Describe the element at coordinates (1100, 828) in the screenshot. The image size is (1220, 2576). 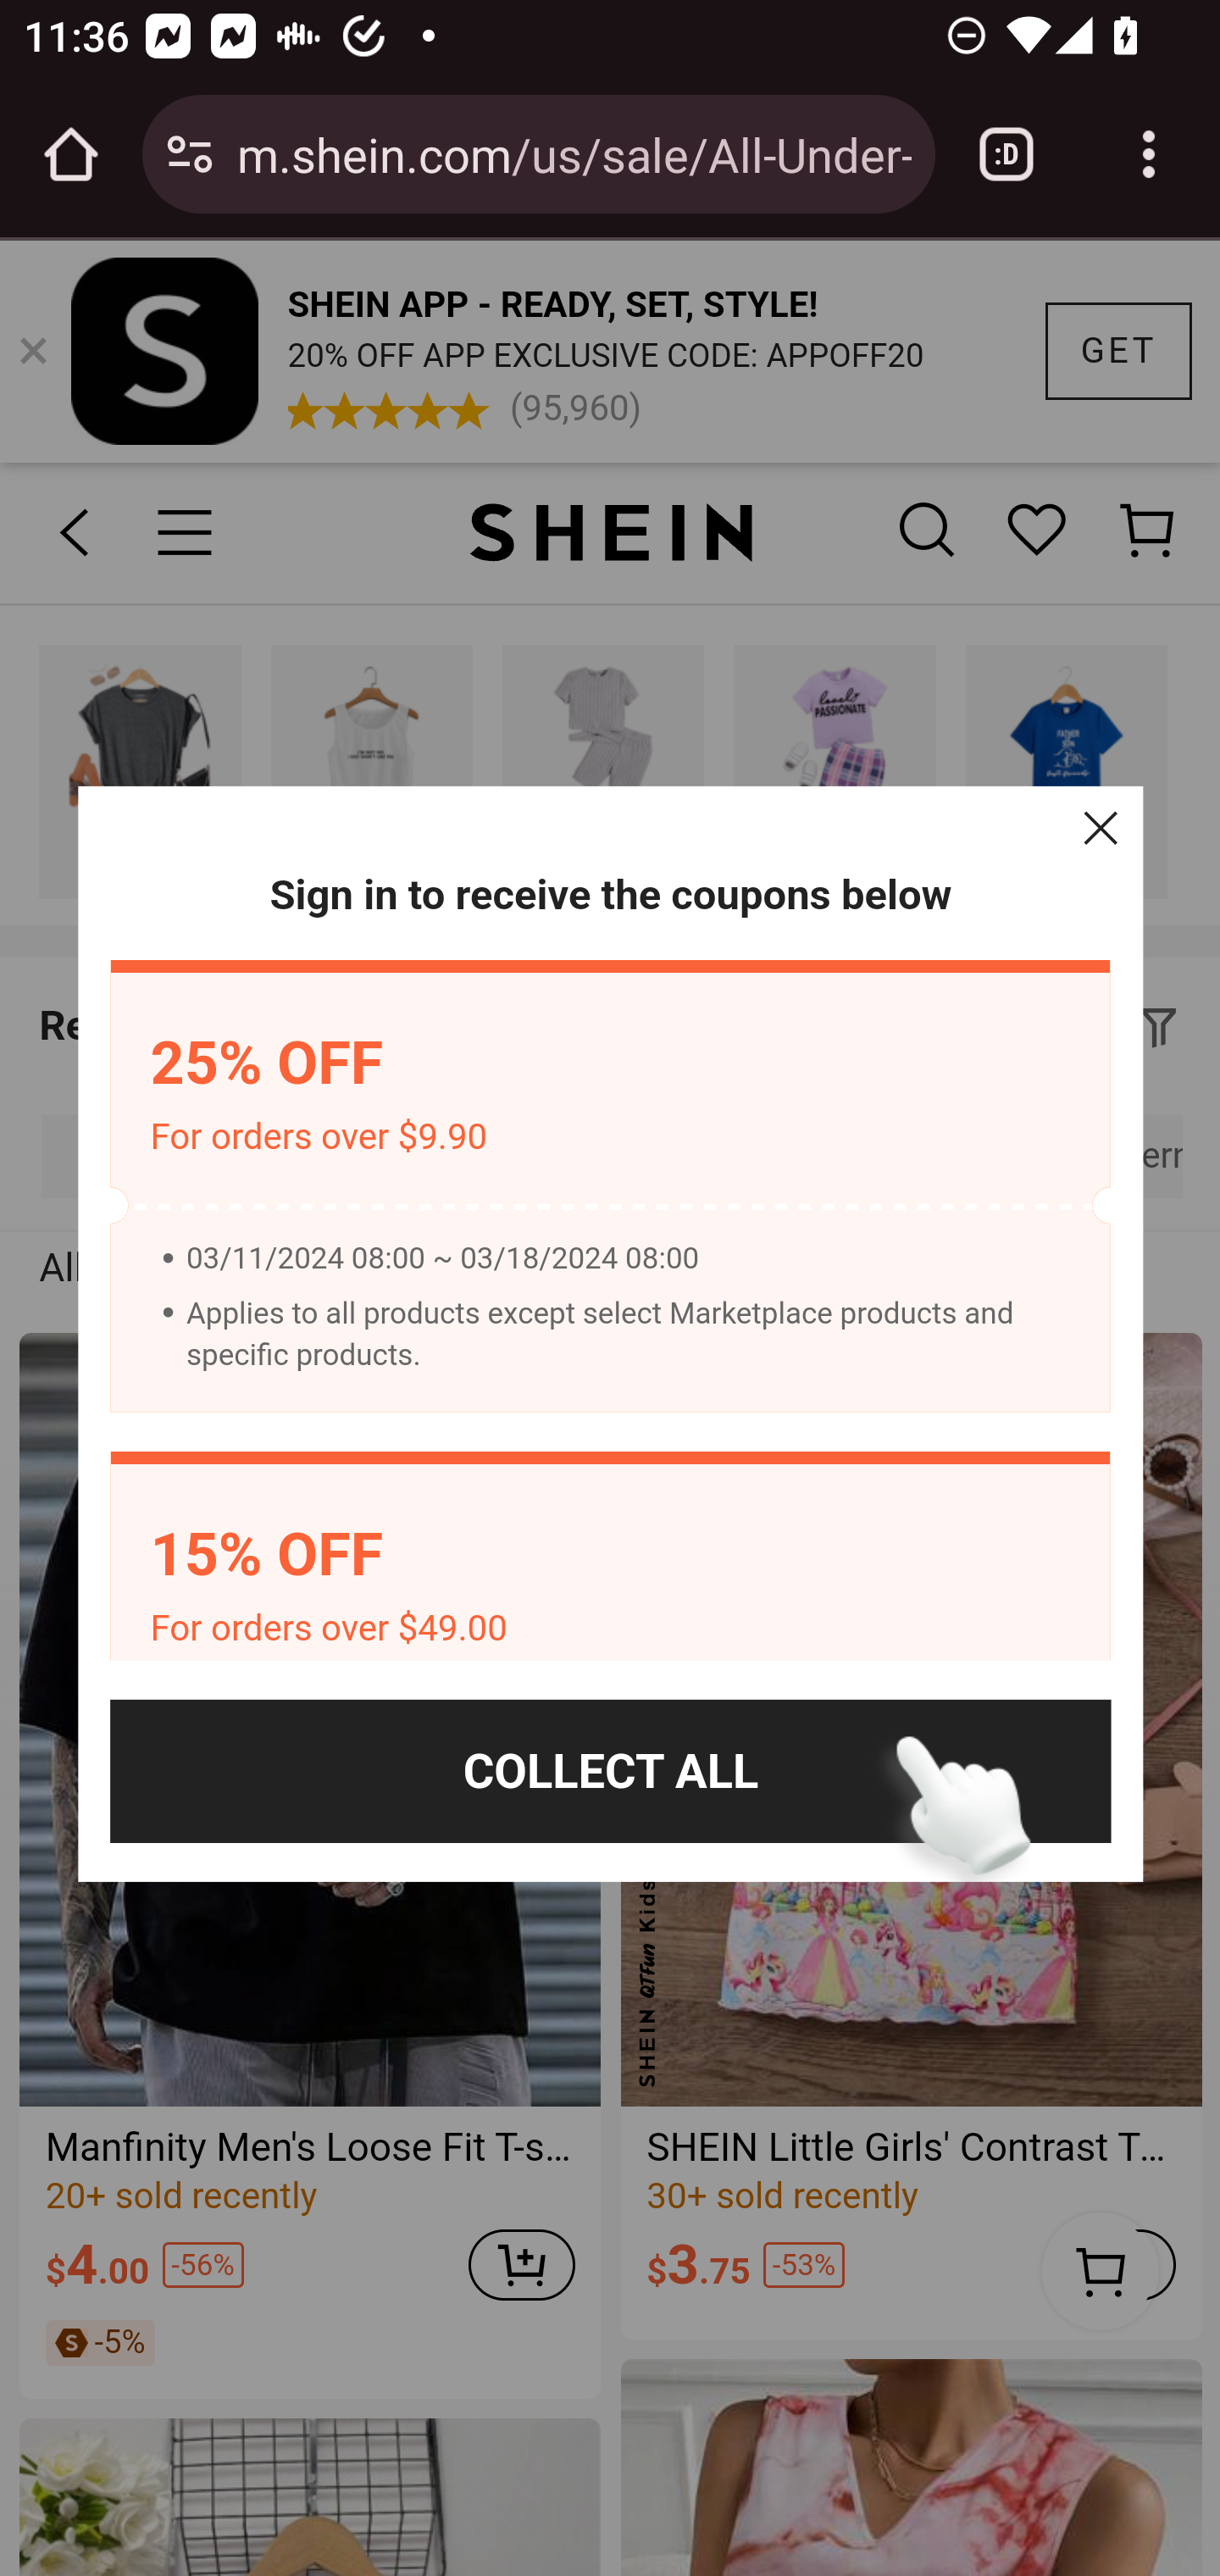
I see `Close` at that location.